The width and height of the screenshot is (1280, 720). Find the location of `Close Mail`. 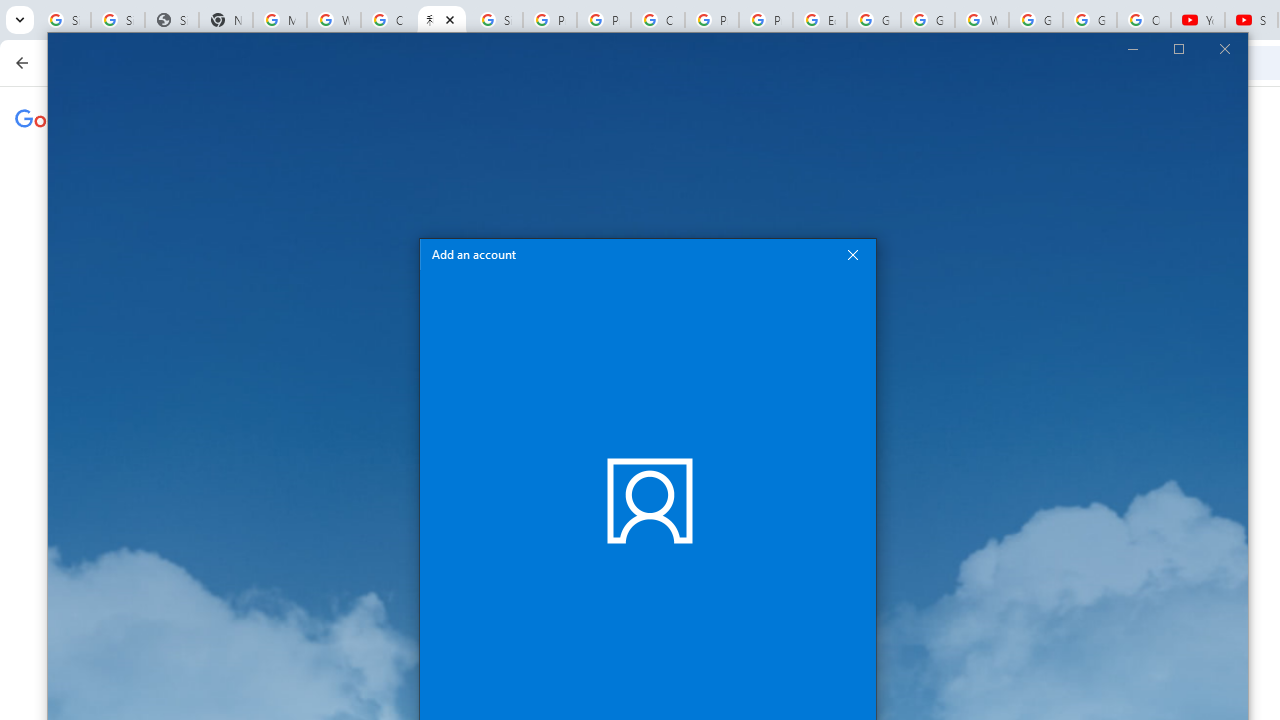

Close Mail is located at coordinates (1224, 48).